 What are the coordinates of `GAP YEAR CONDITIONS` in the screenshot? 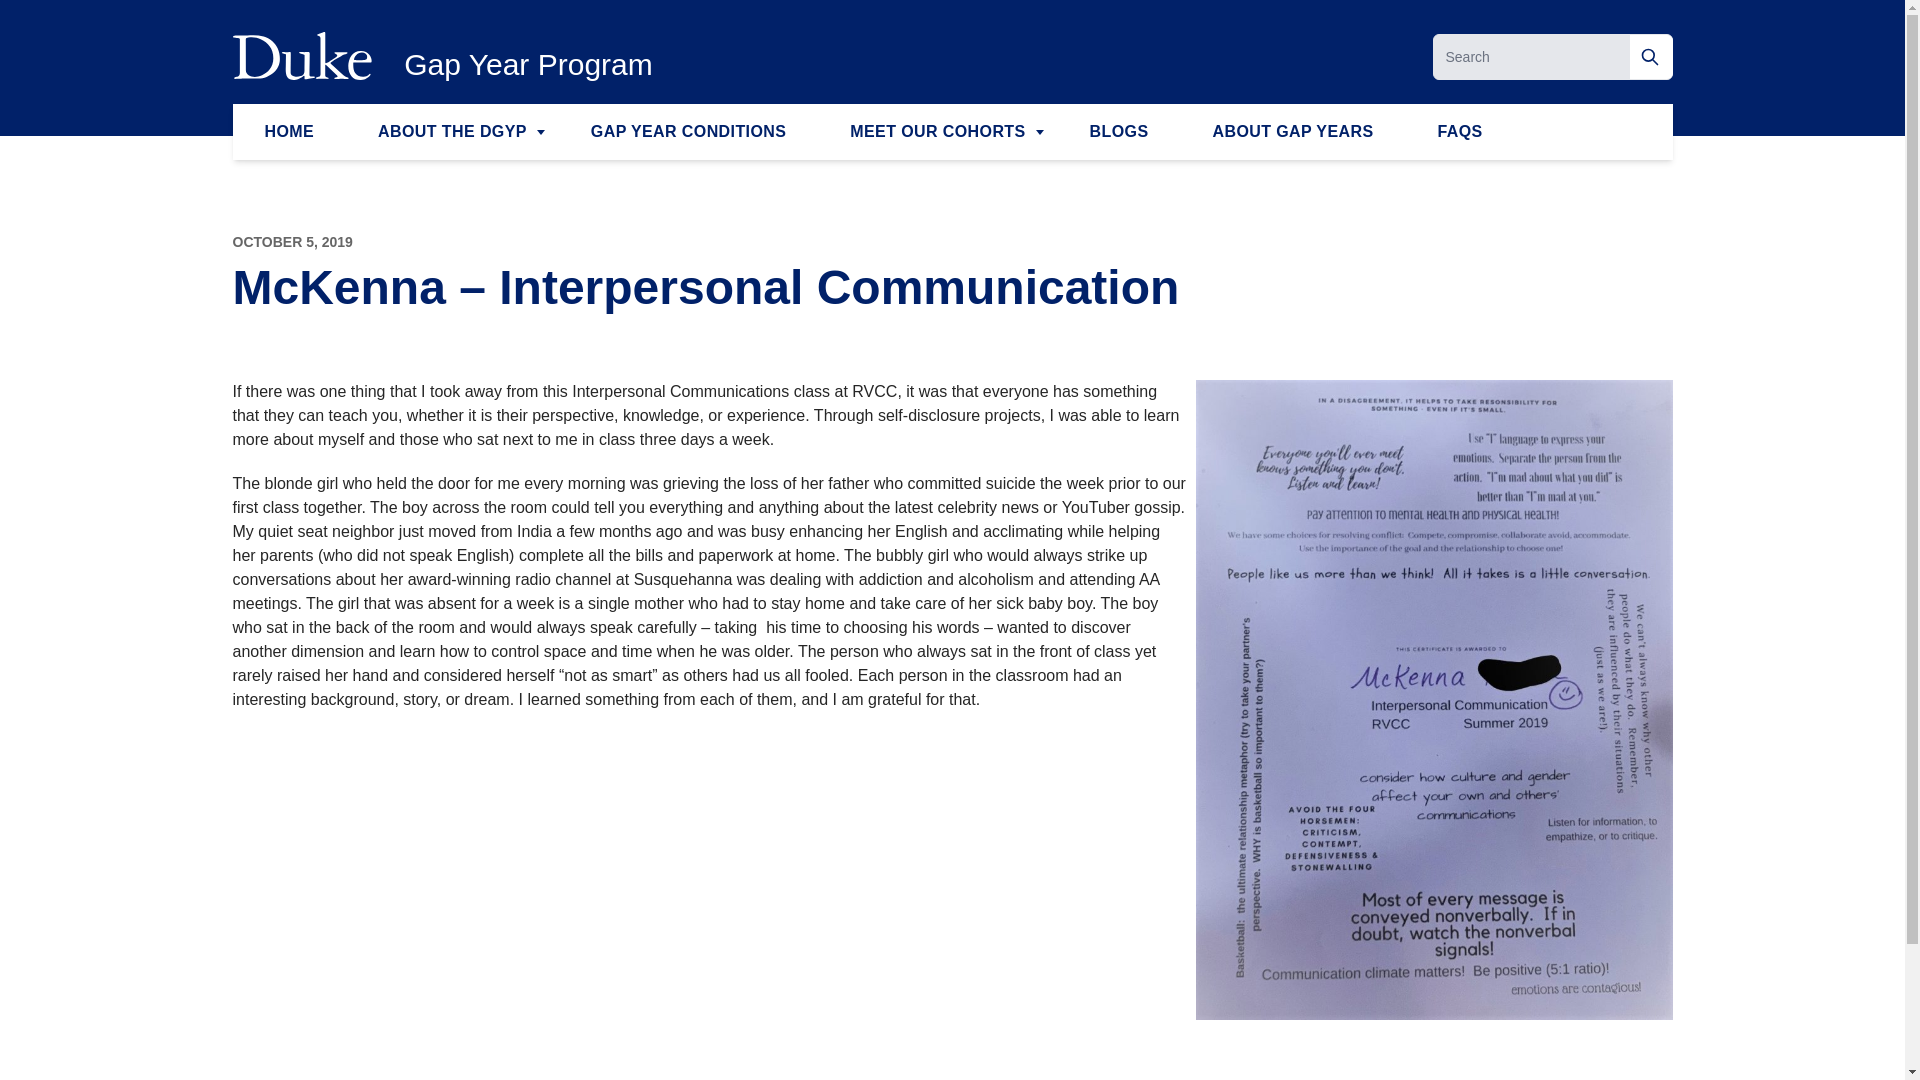 It's located at (688, 131).